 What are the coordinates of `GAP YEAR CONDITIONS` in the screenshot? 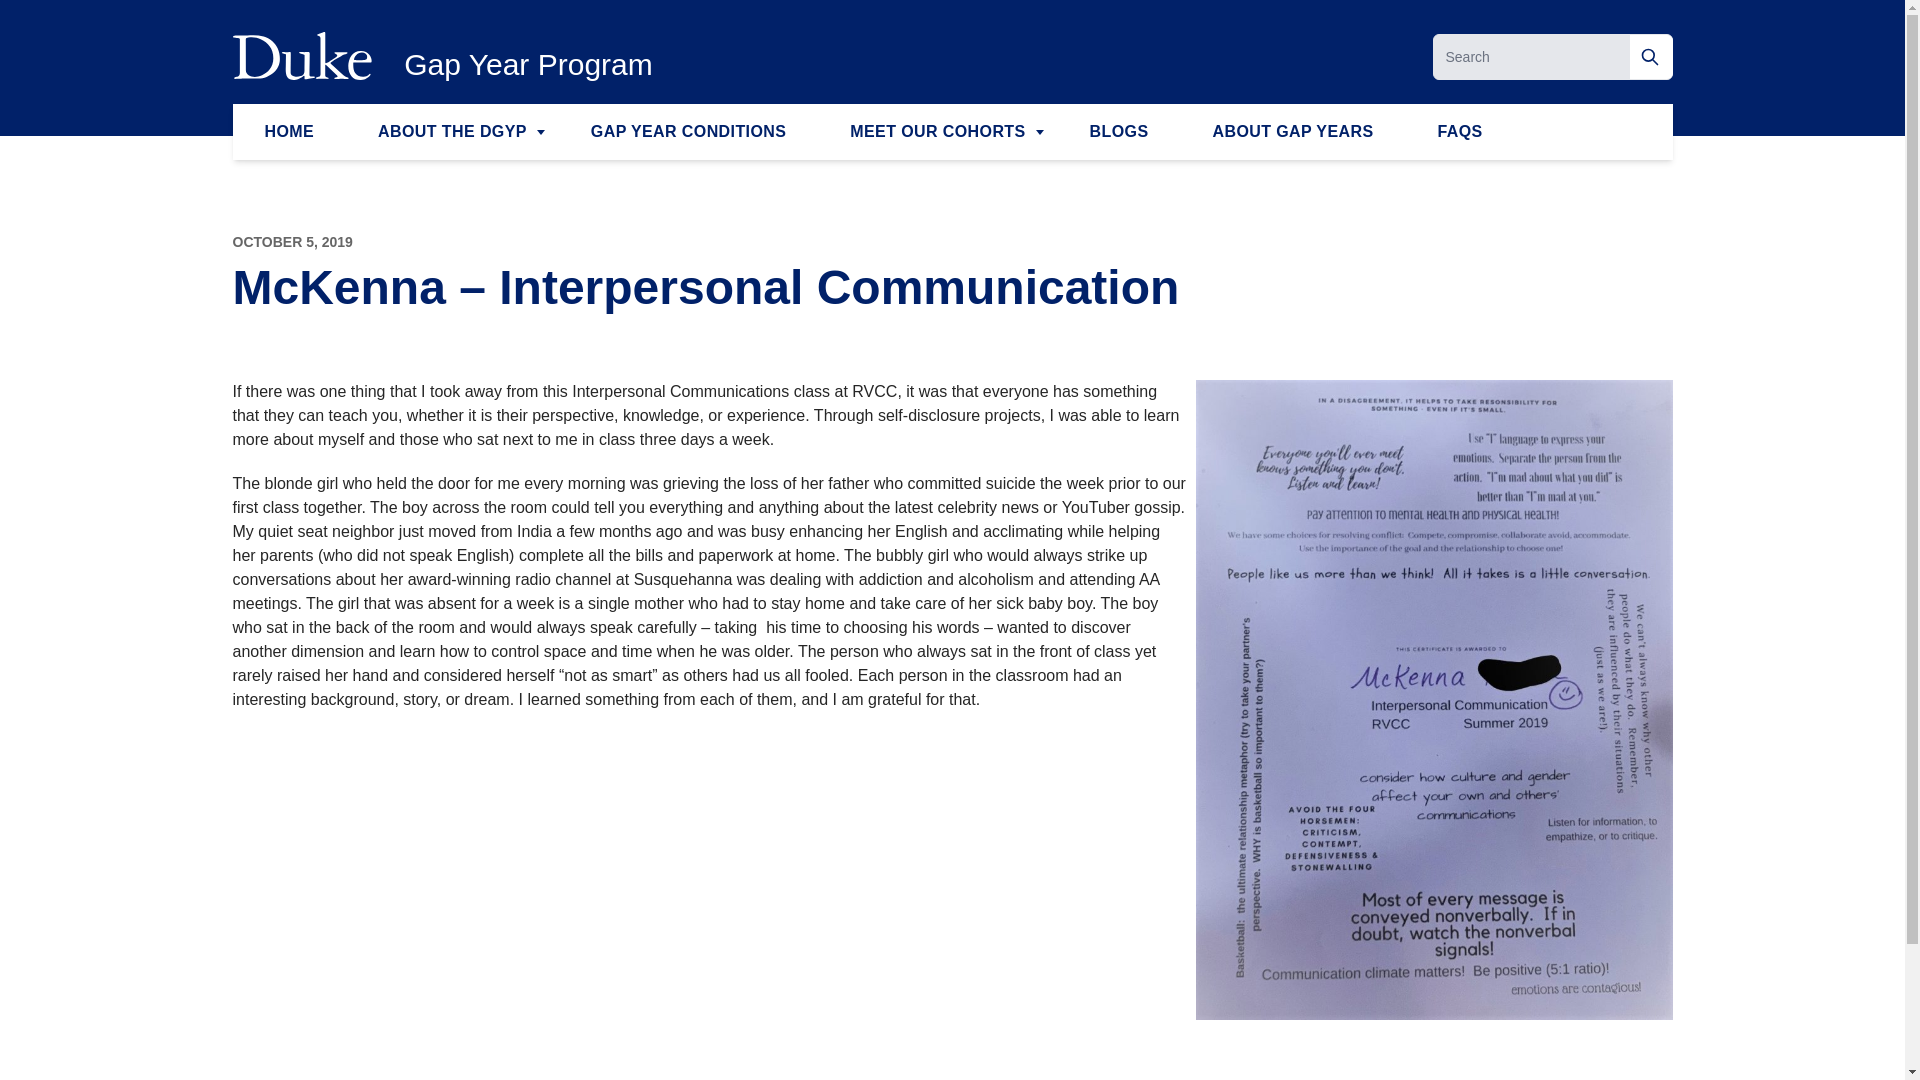 It's located at (688, 131).